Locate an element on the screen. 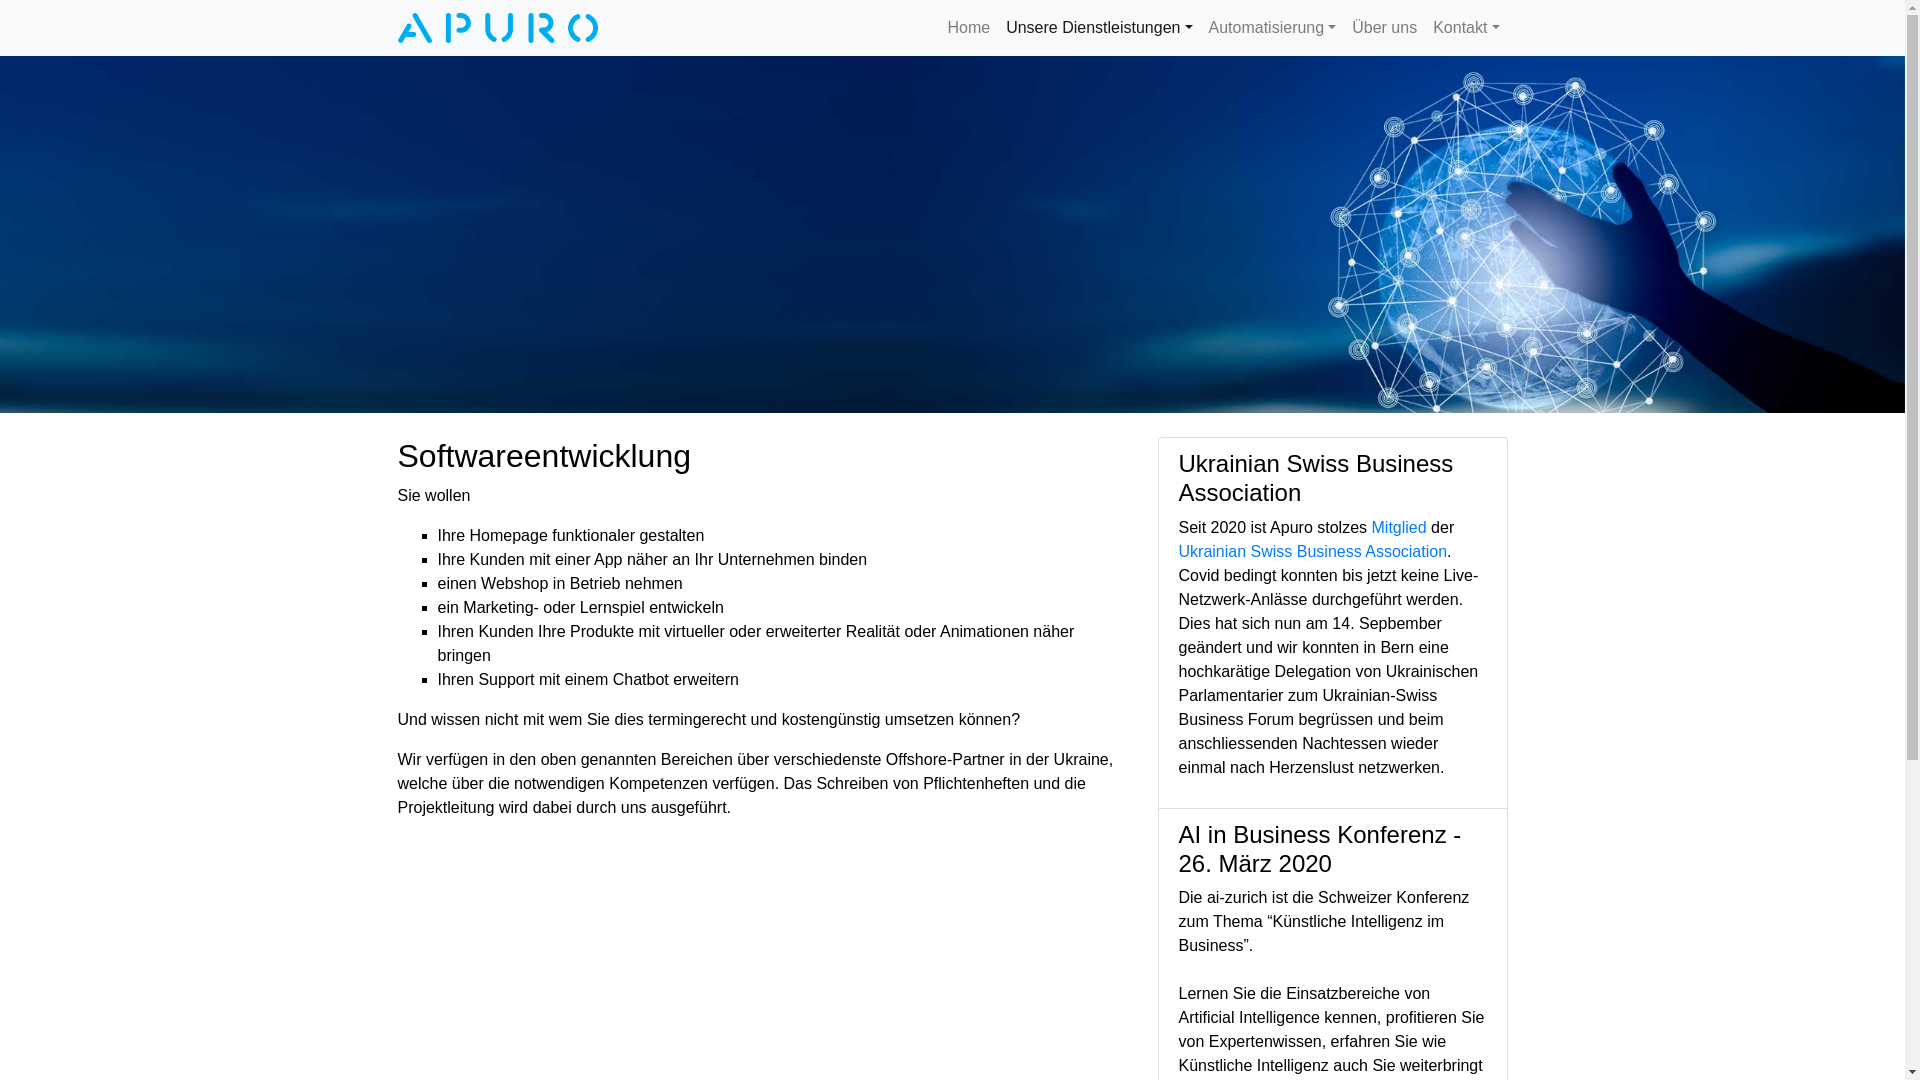 The image size is (1920, 1080). Home is located at coordinates (968, 28).